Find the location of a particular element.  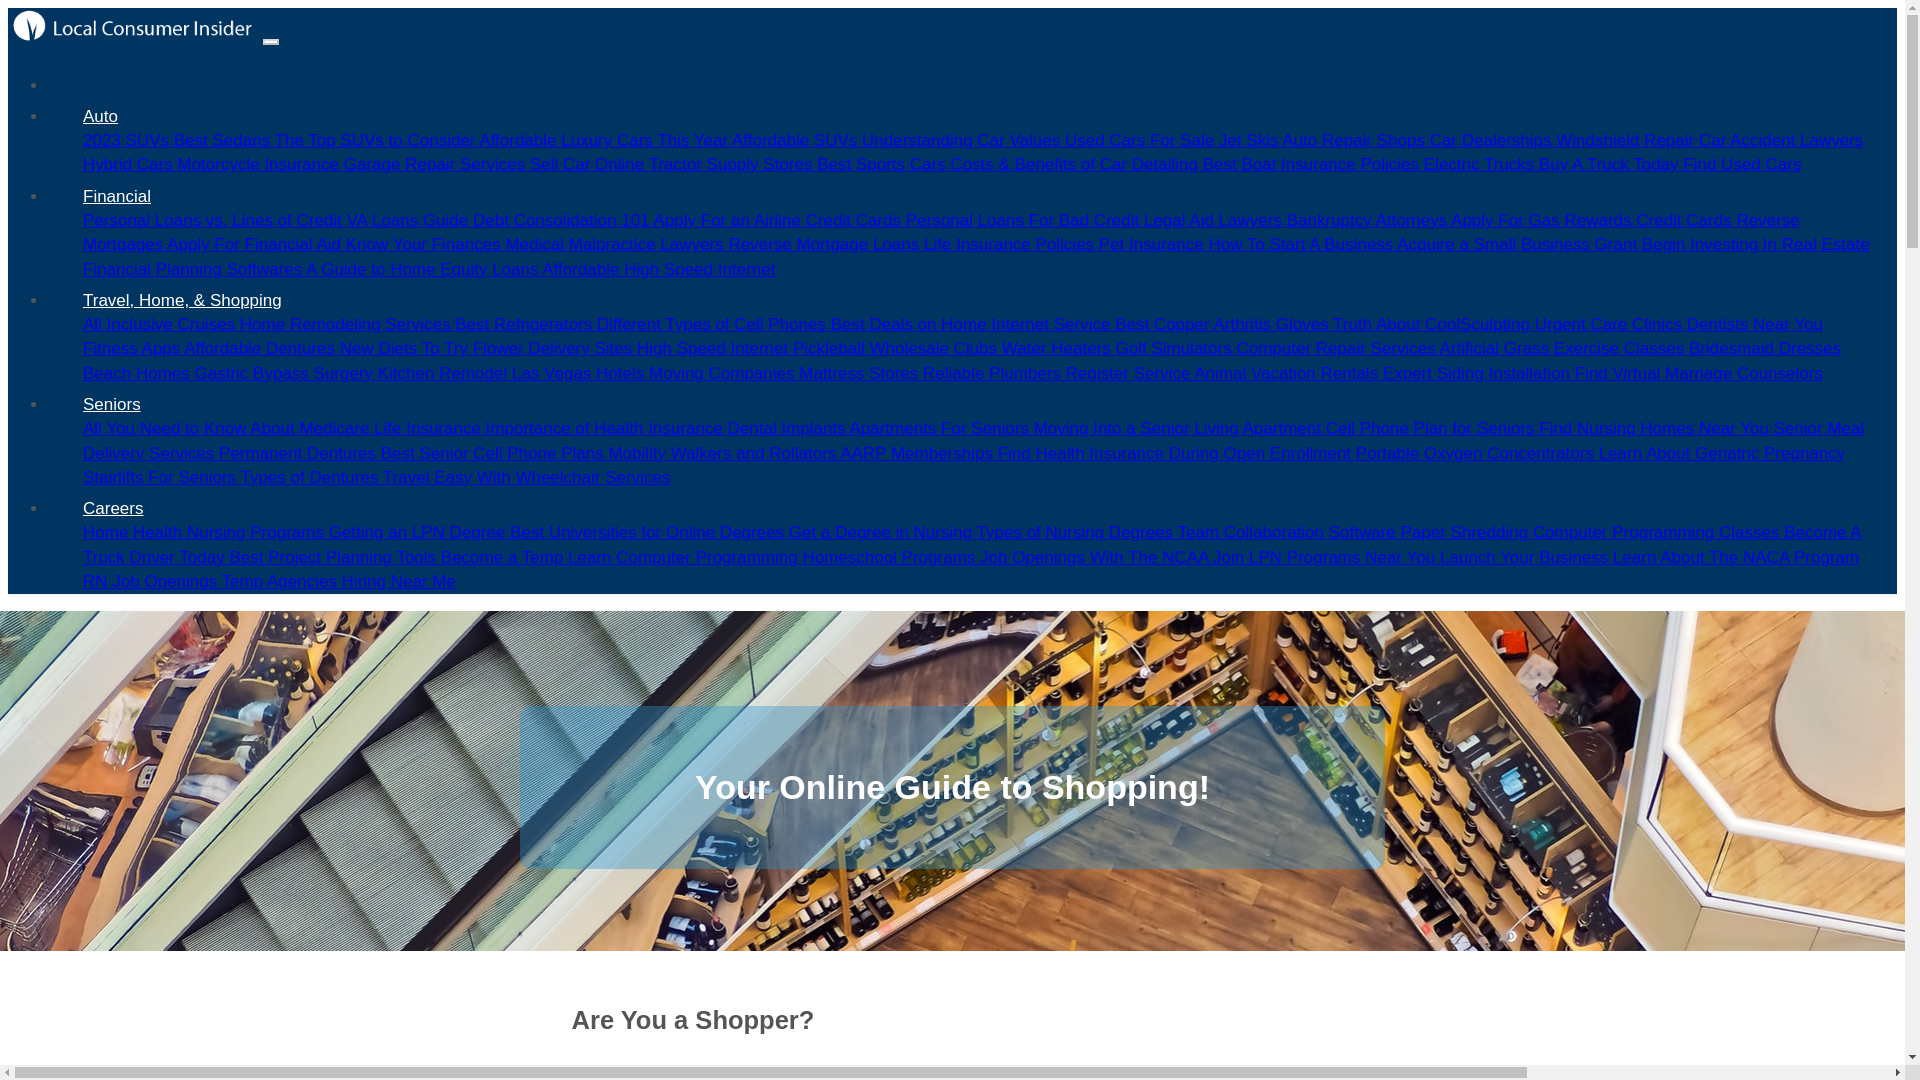

Auto Repair Shops is located at coordinates (1355, 140).